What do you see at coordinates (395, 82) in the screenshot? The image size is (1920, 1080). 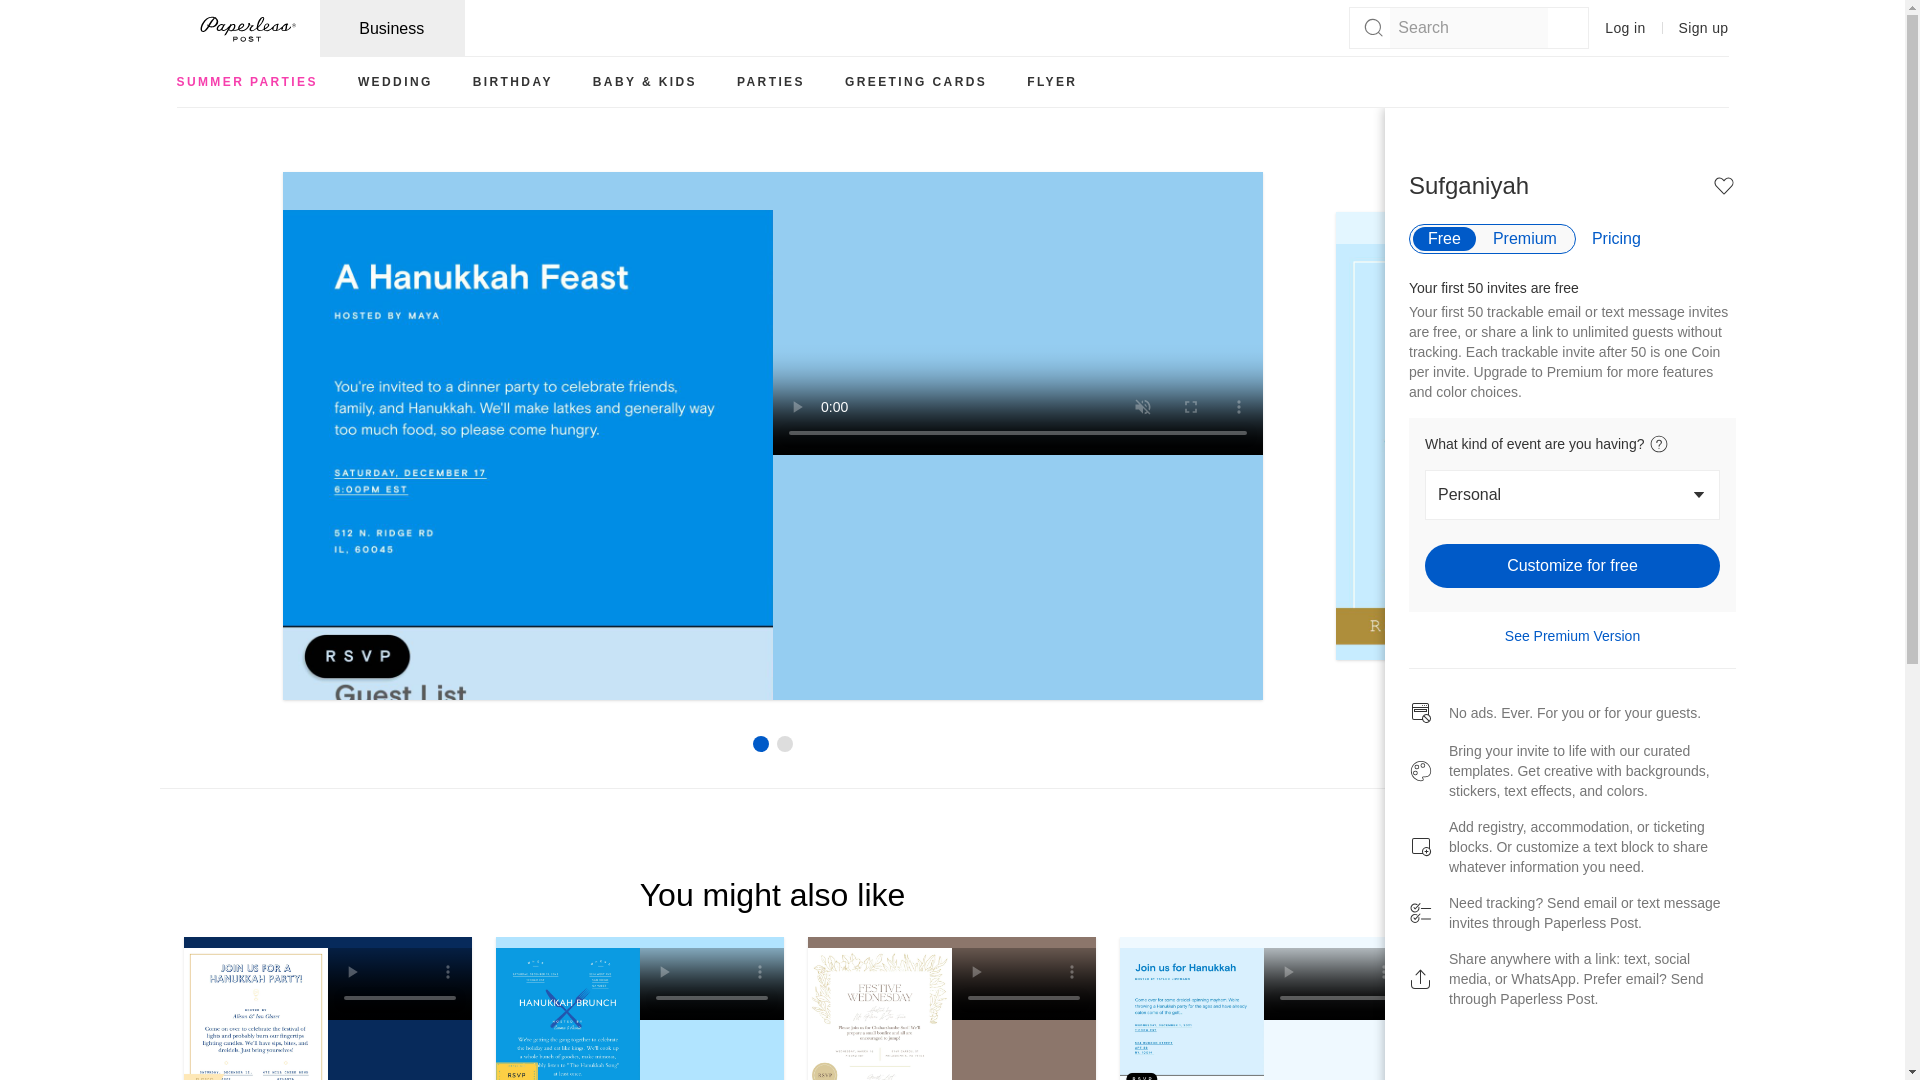 I see `WEDDING` at bounding box center [395, 82].